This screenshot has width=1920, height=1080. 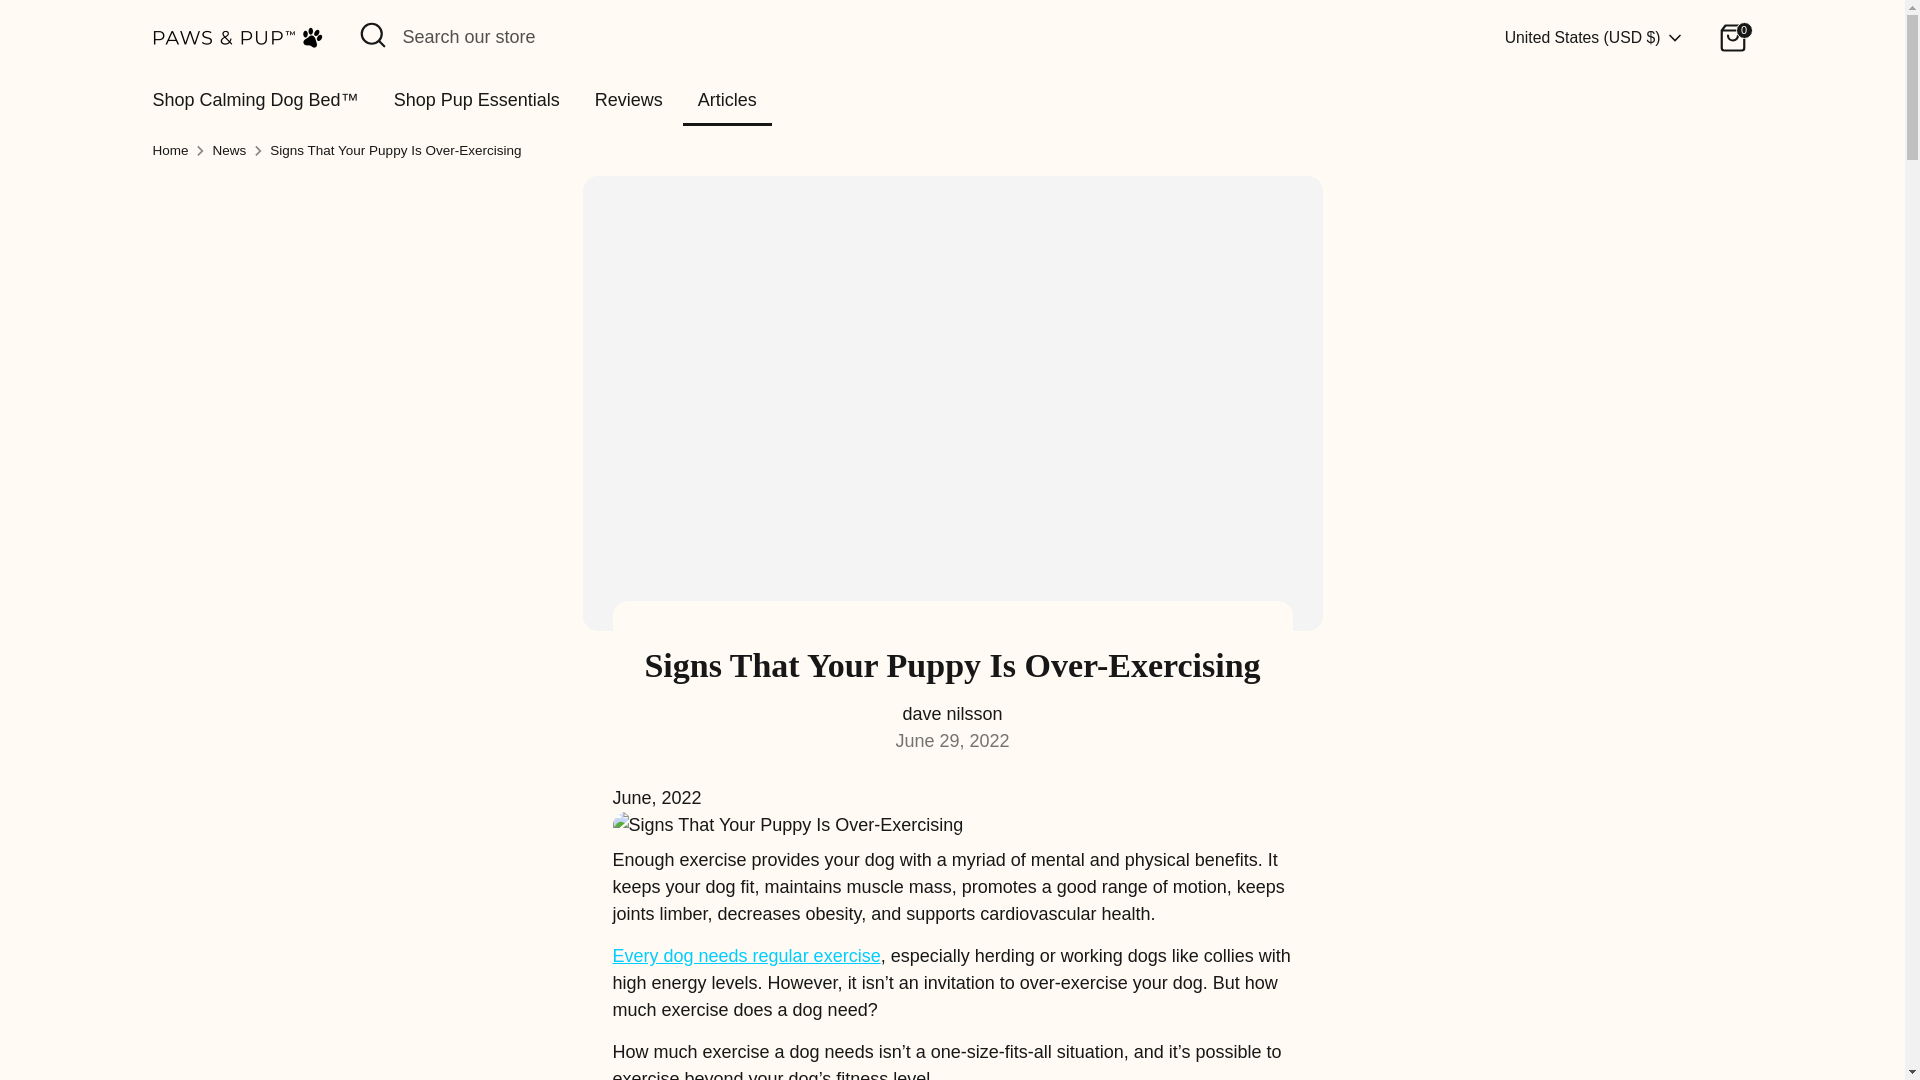 What do you see at coordinates (1451, 1014) in the screenshot?
I see `Discover` at bounding box center [1451, 1014].